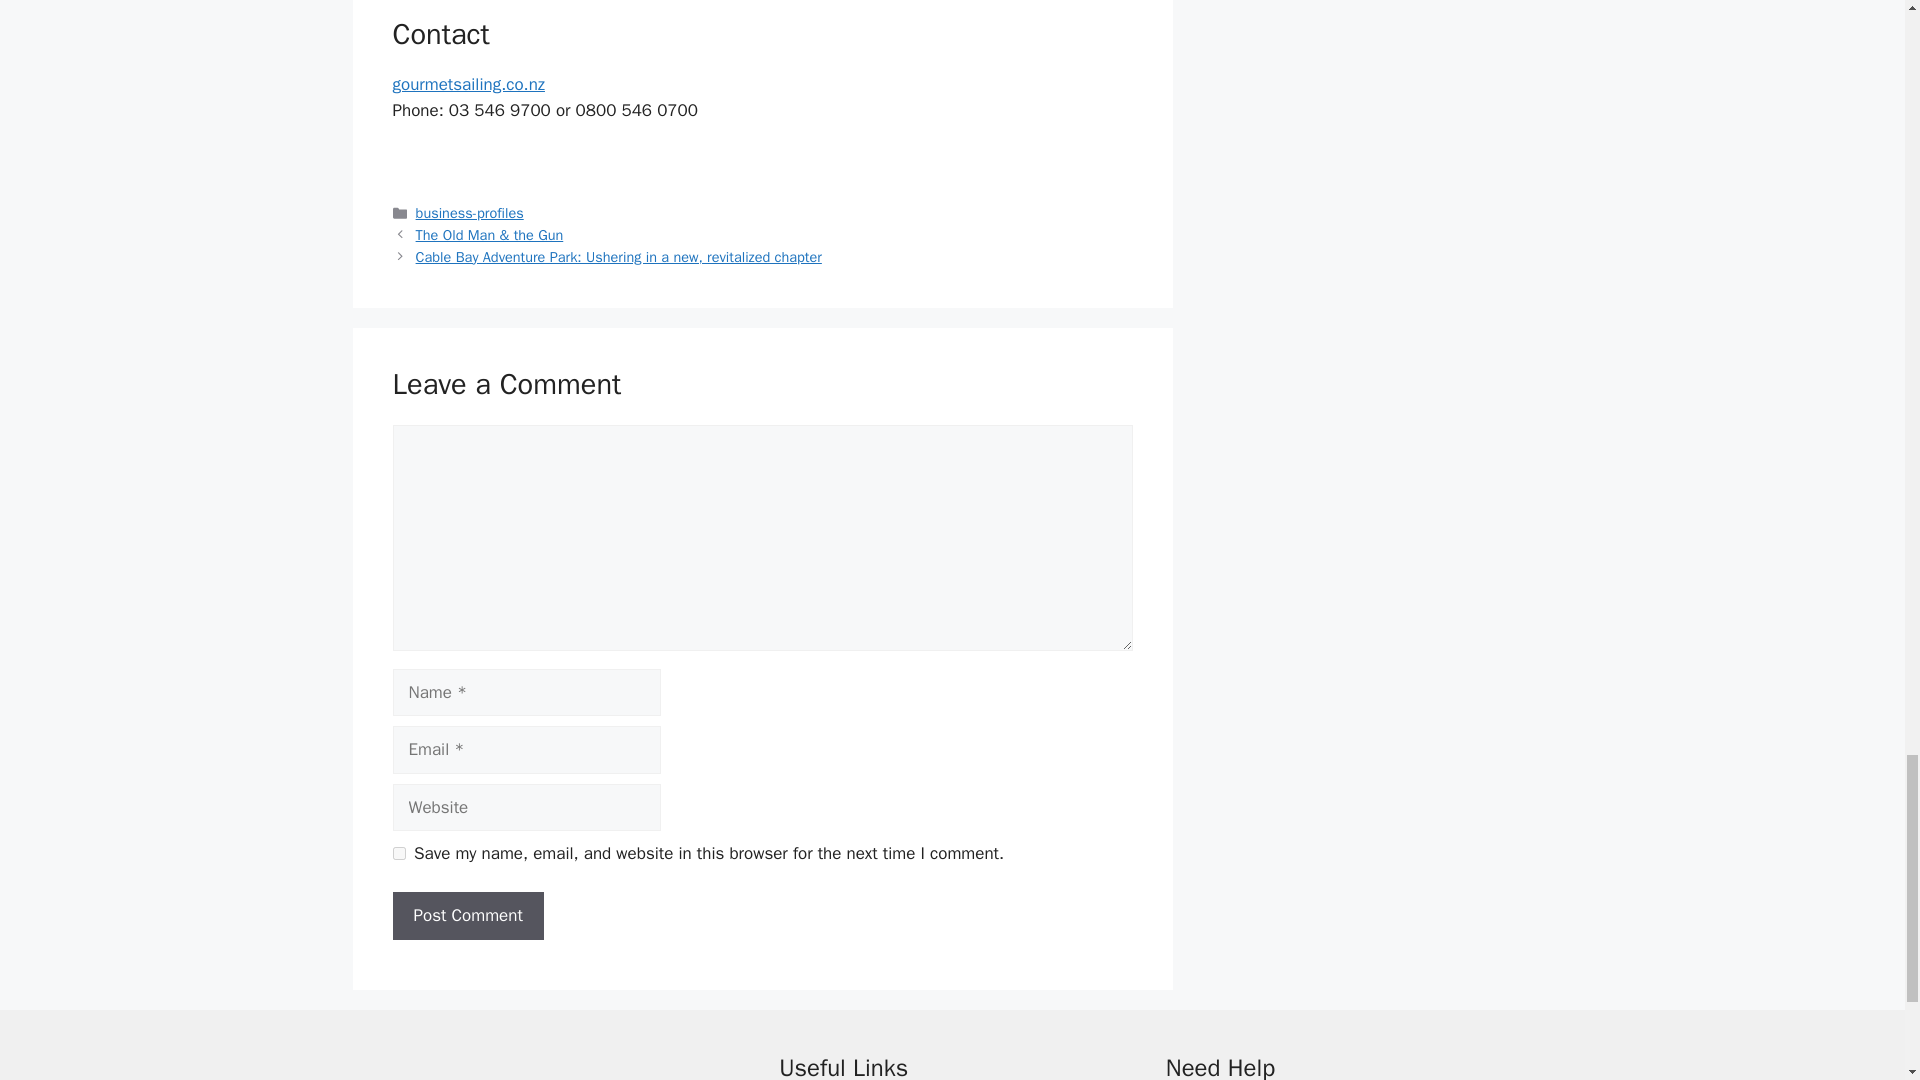 The height and width of the screenshot is (1080, 1920). What do you see at coordinates (398, 852) in the screenshot?
I see `yes` at bounding box center [398, 852].